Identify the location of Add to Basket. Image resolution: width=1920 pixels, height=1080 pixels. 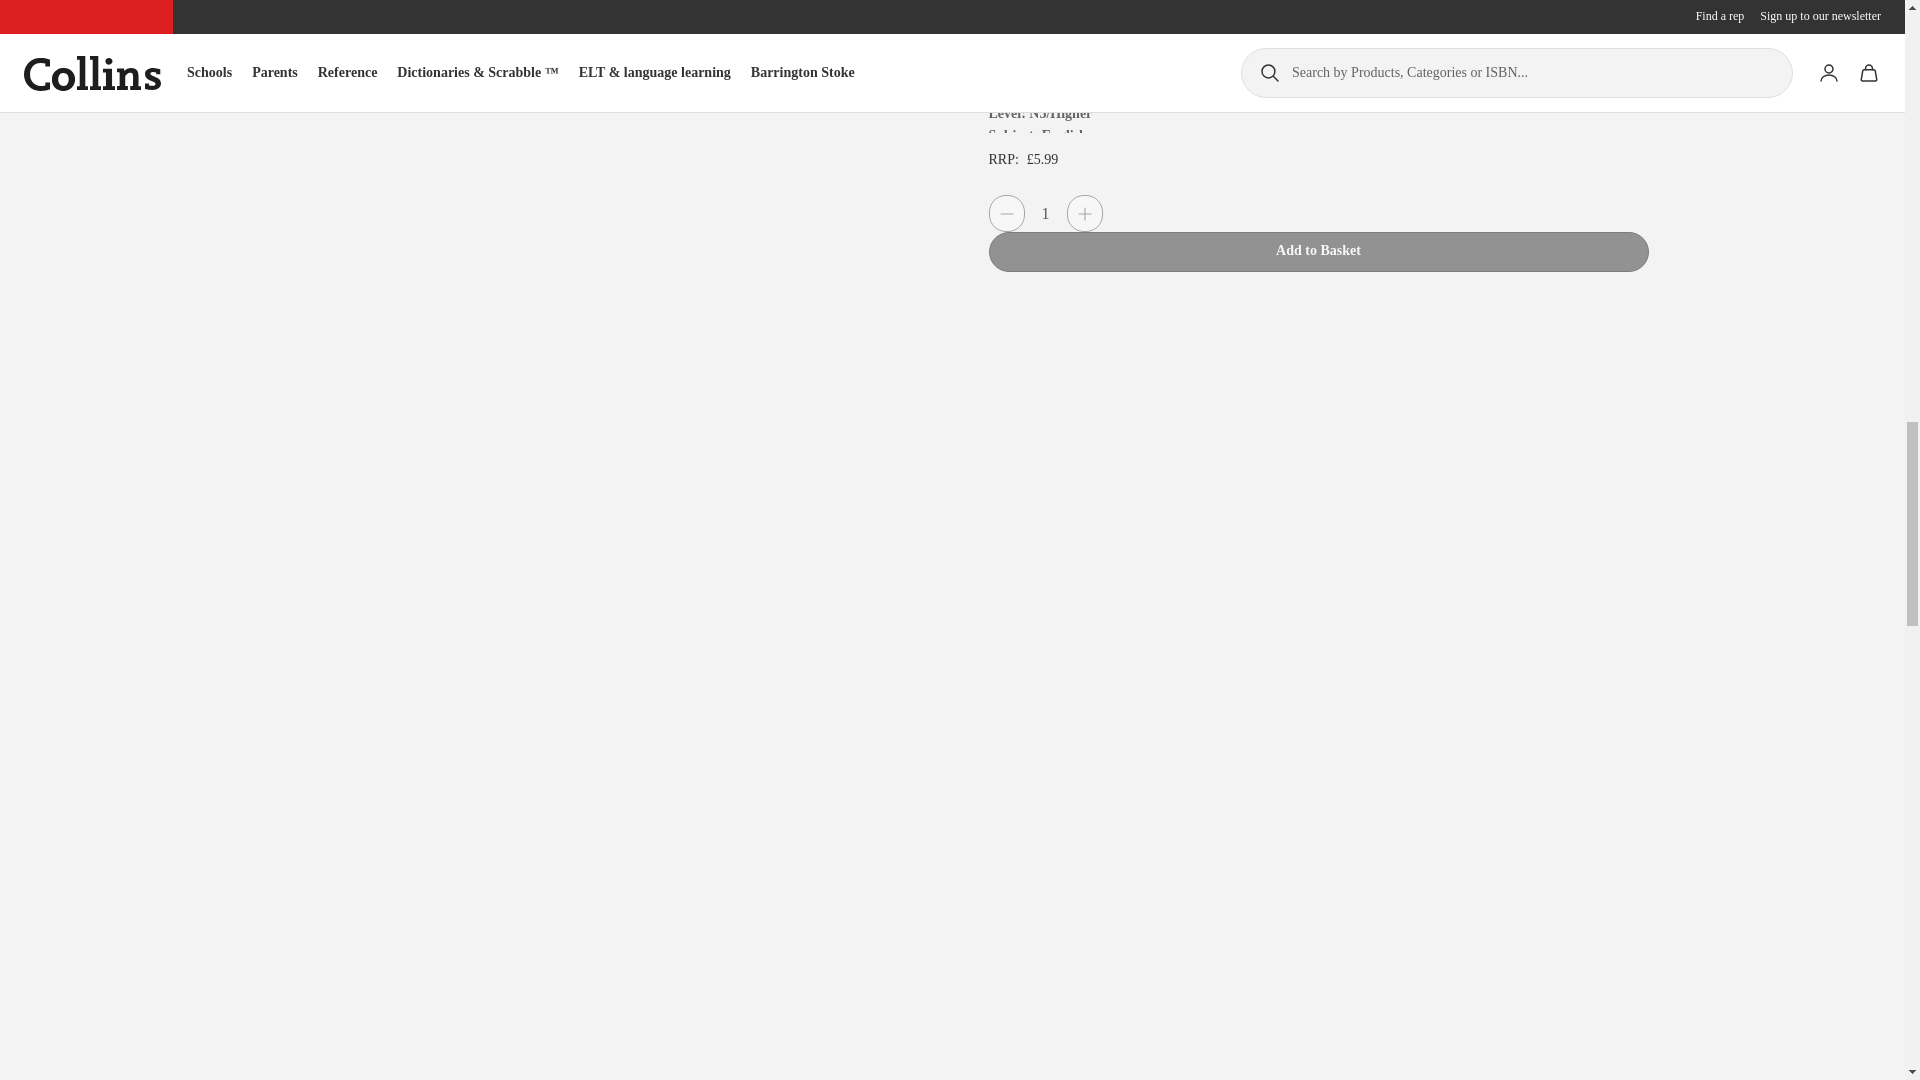
(1318, 252).